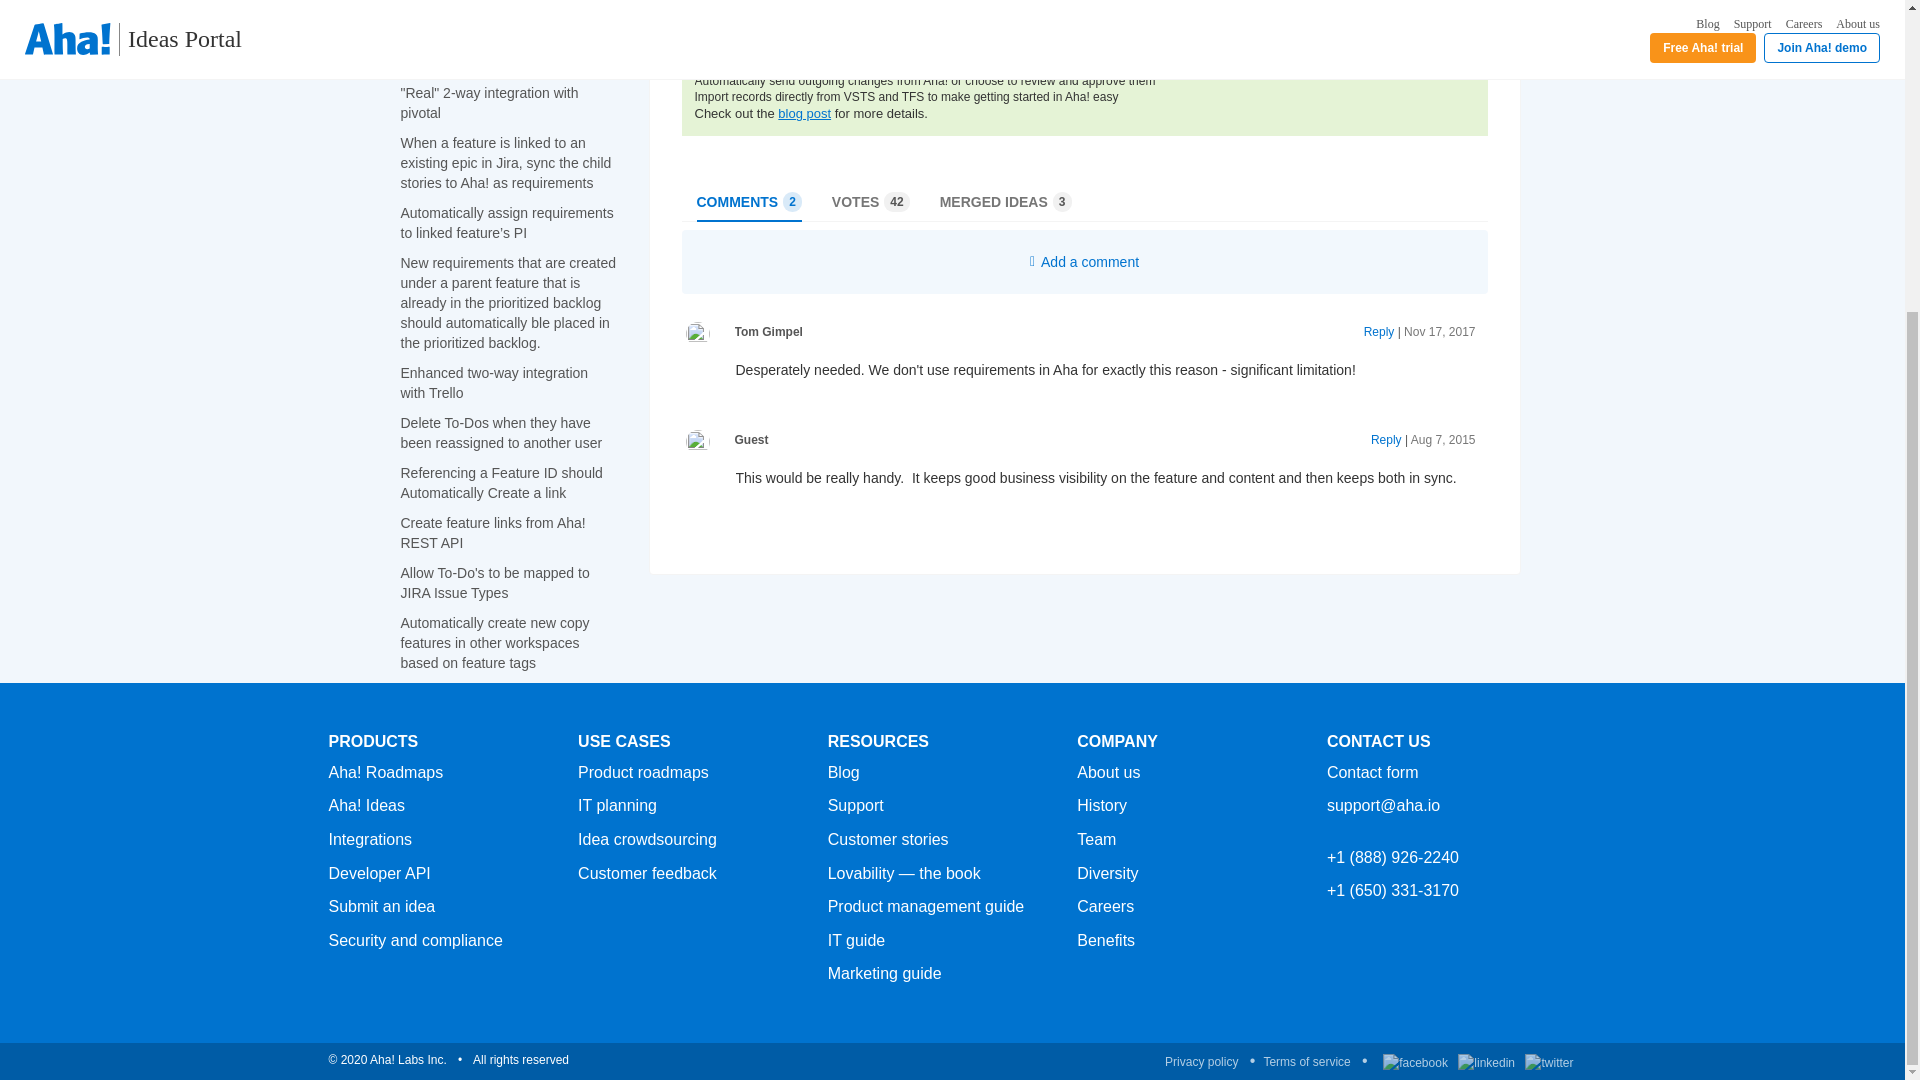 The image size is (1920, 1080). What do you see at coordinates (494, 582) in the screenshot?
I see `Allow To-Do's to be mapped to JIRA Issue Types` at bounding box center [494, 582].